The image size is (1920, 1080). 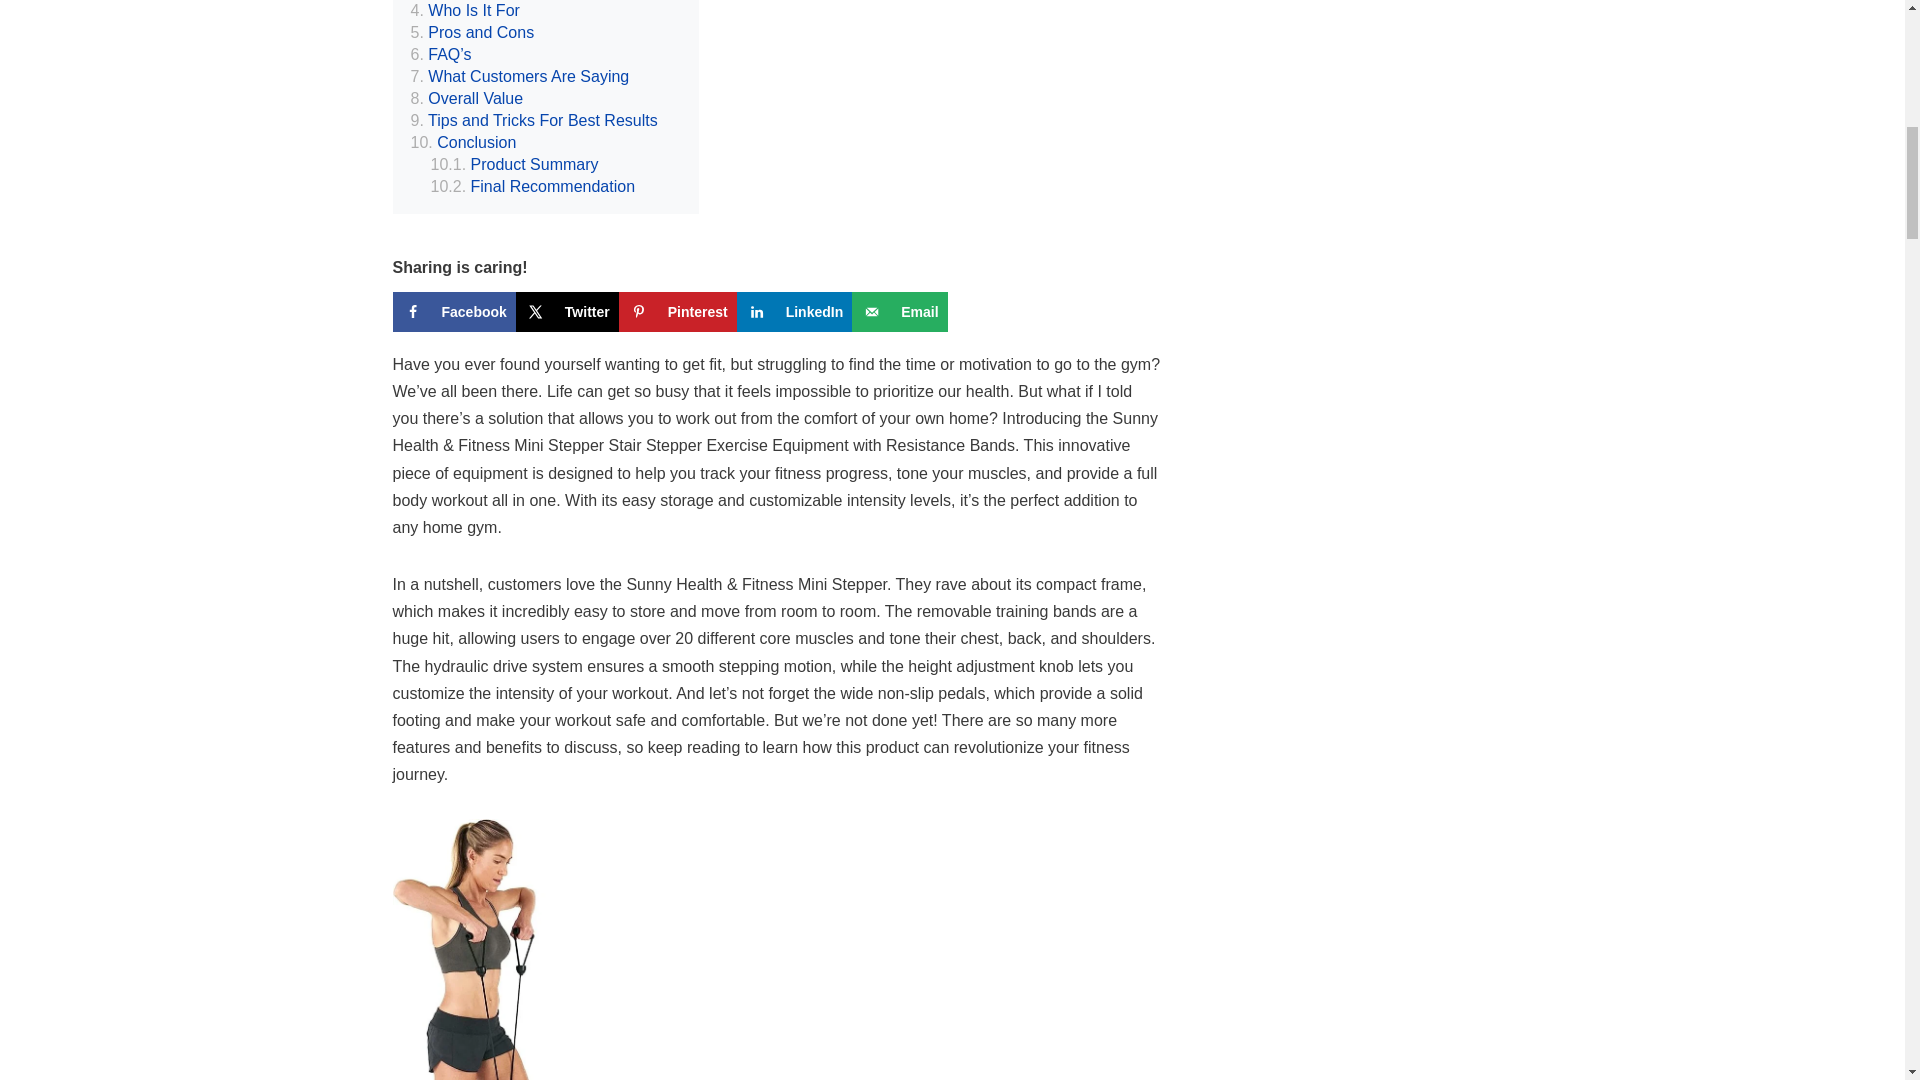 I want to click on Overall Value, so click(x=466, y=98).